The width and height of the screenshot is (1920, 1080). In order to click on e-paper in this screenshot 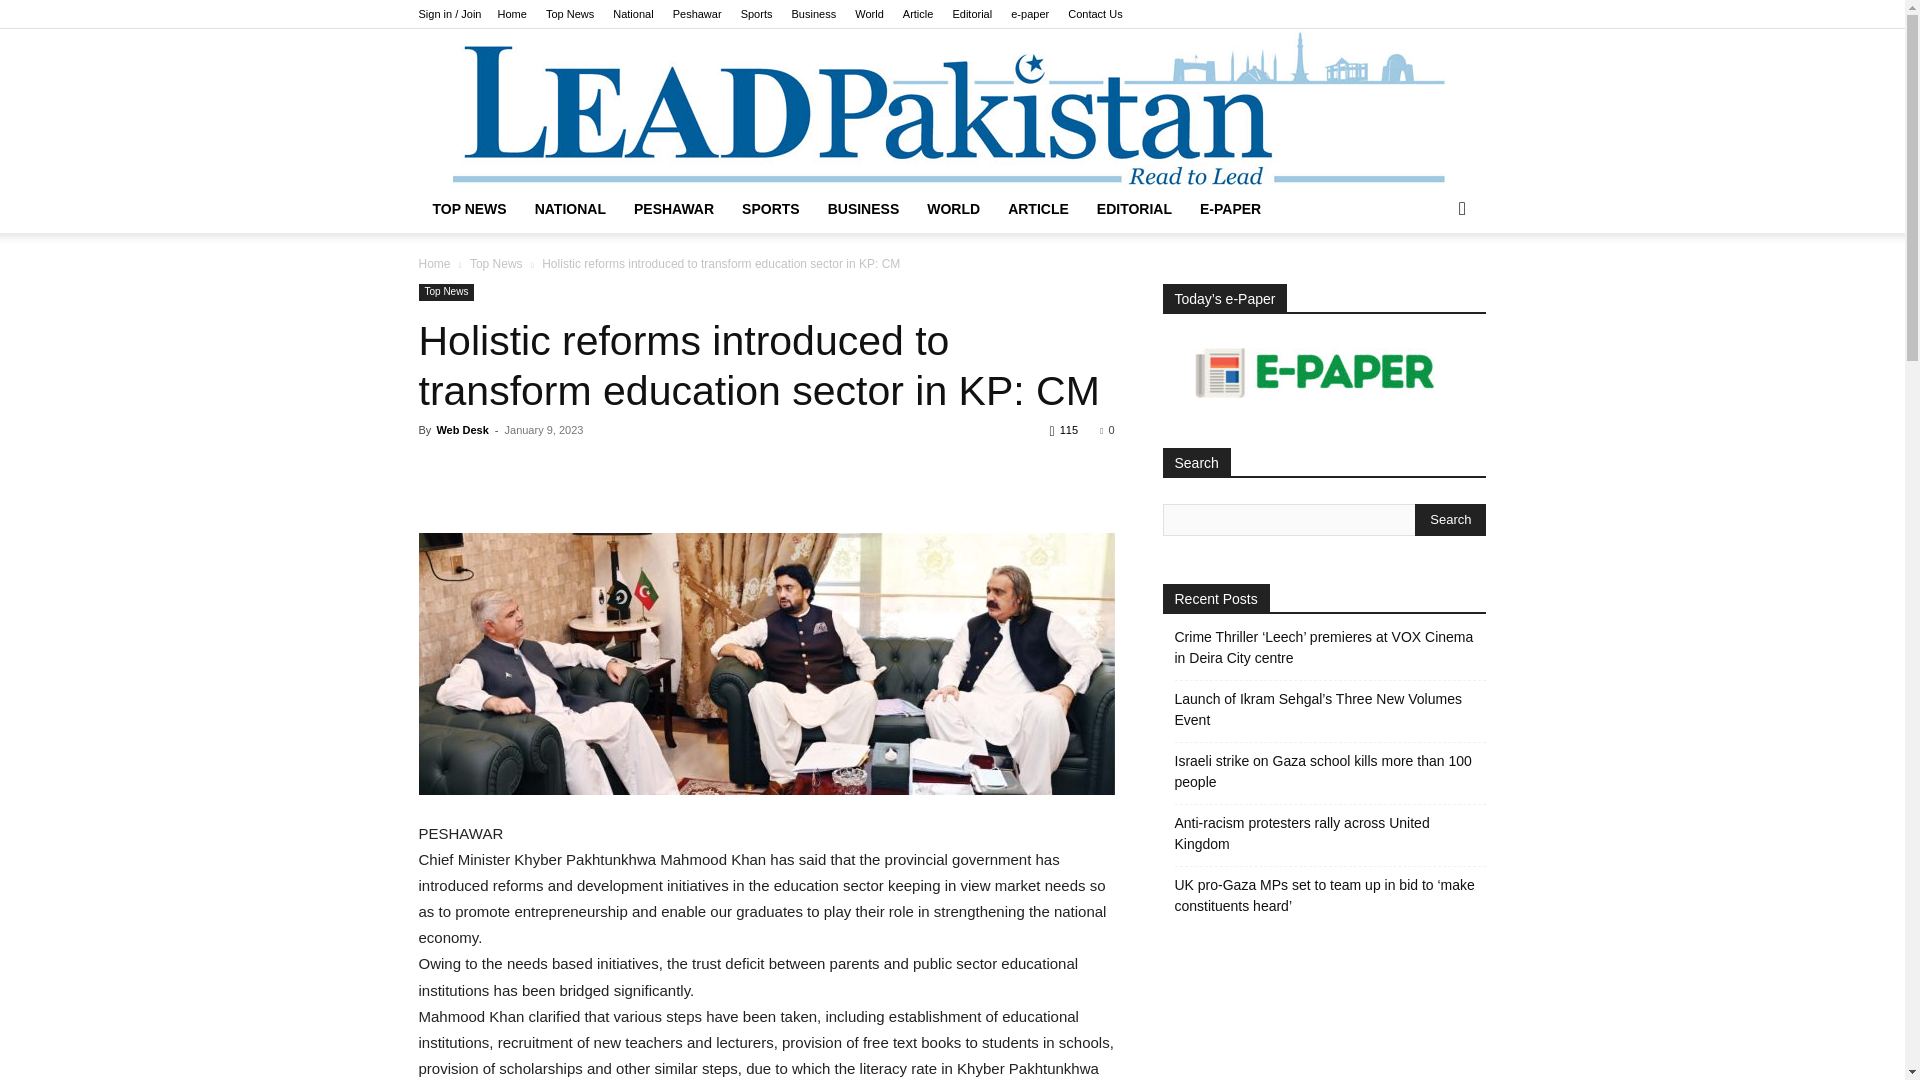, I will do `click(1030, 14)`.